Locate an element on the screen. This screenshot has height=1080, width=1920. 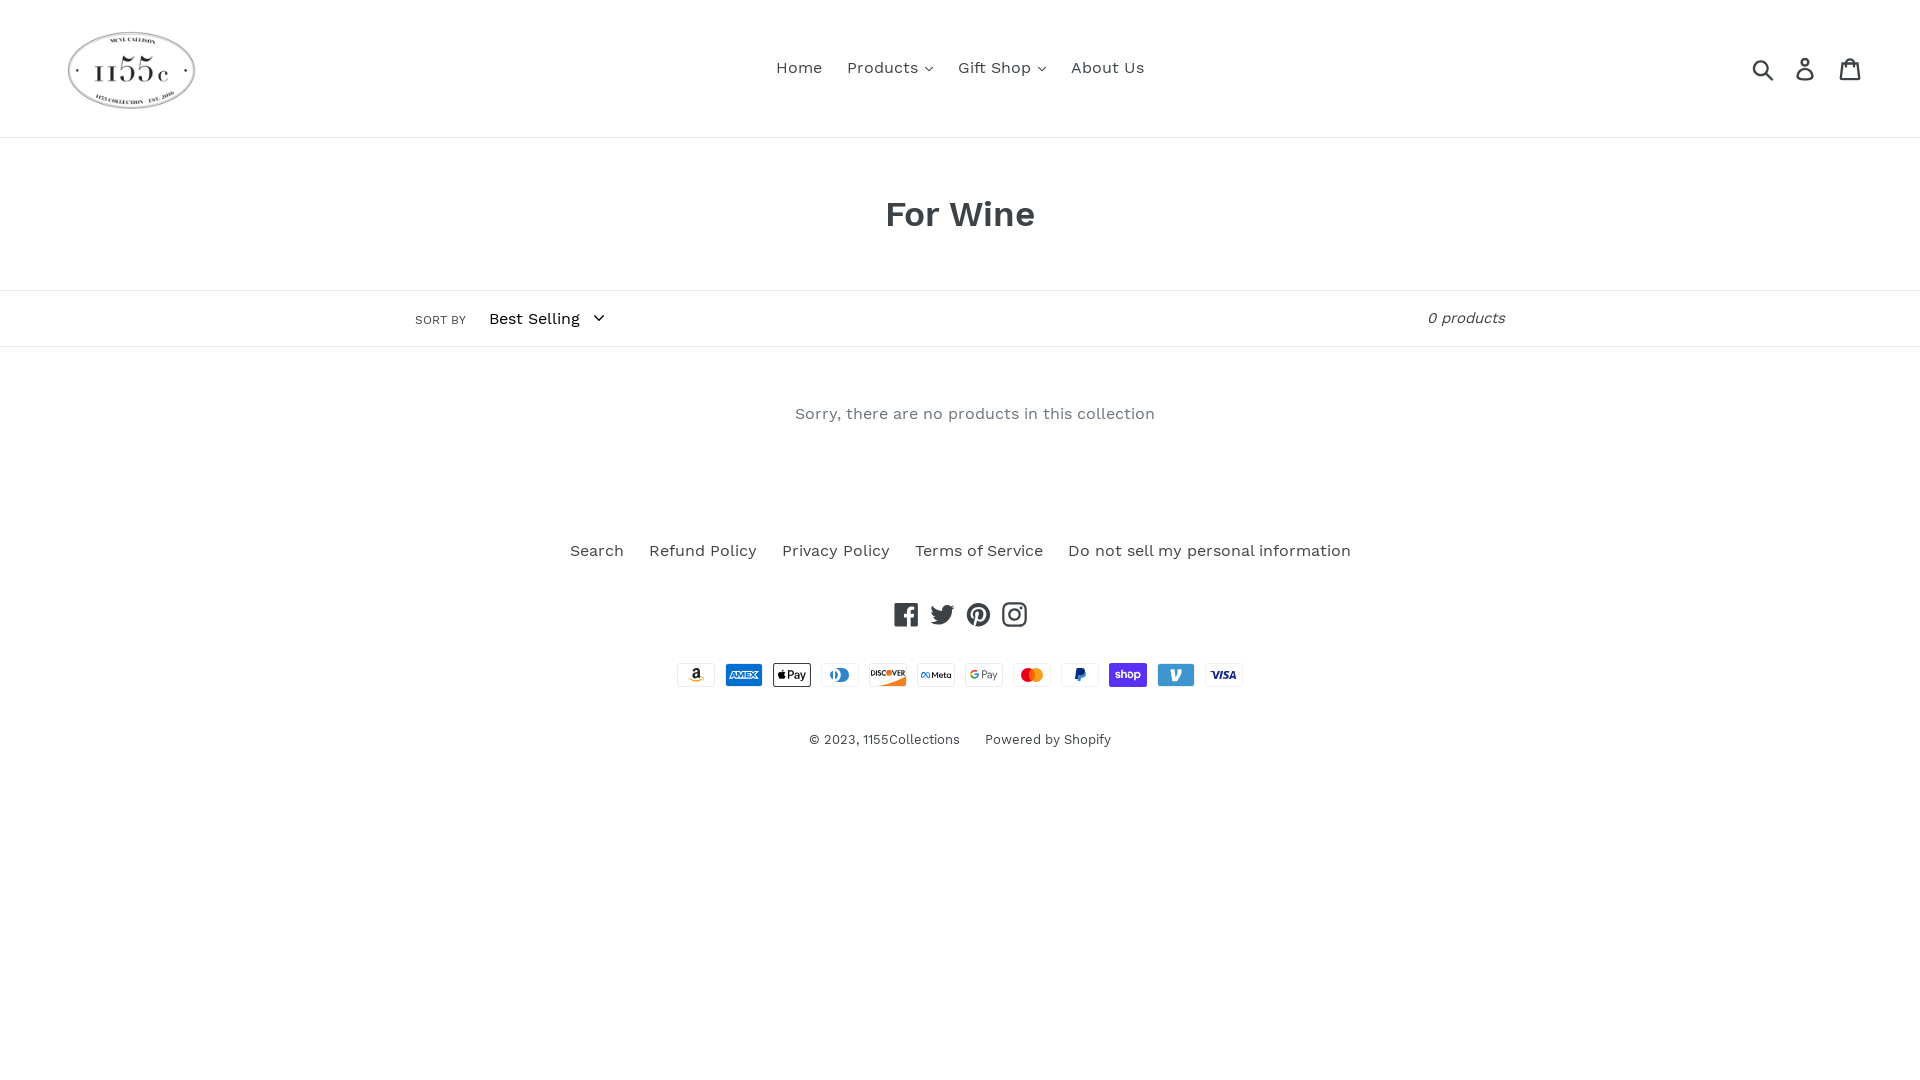
Powered by Shopify is located at coordinates (1048, 740).